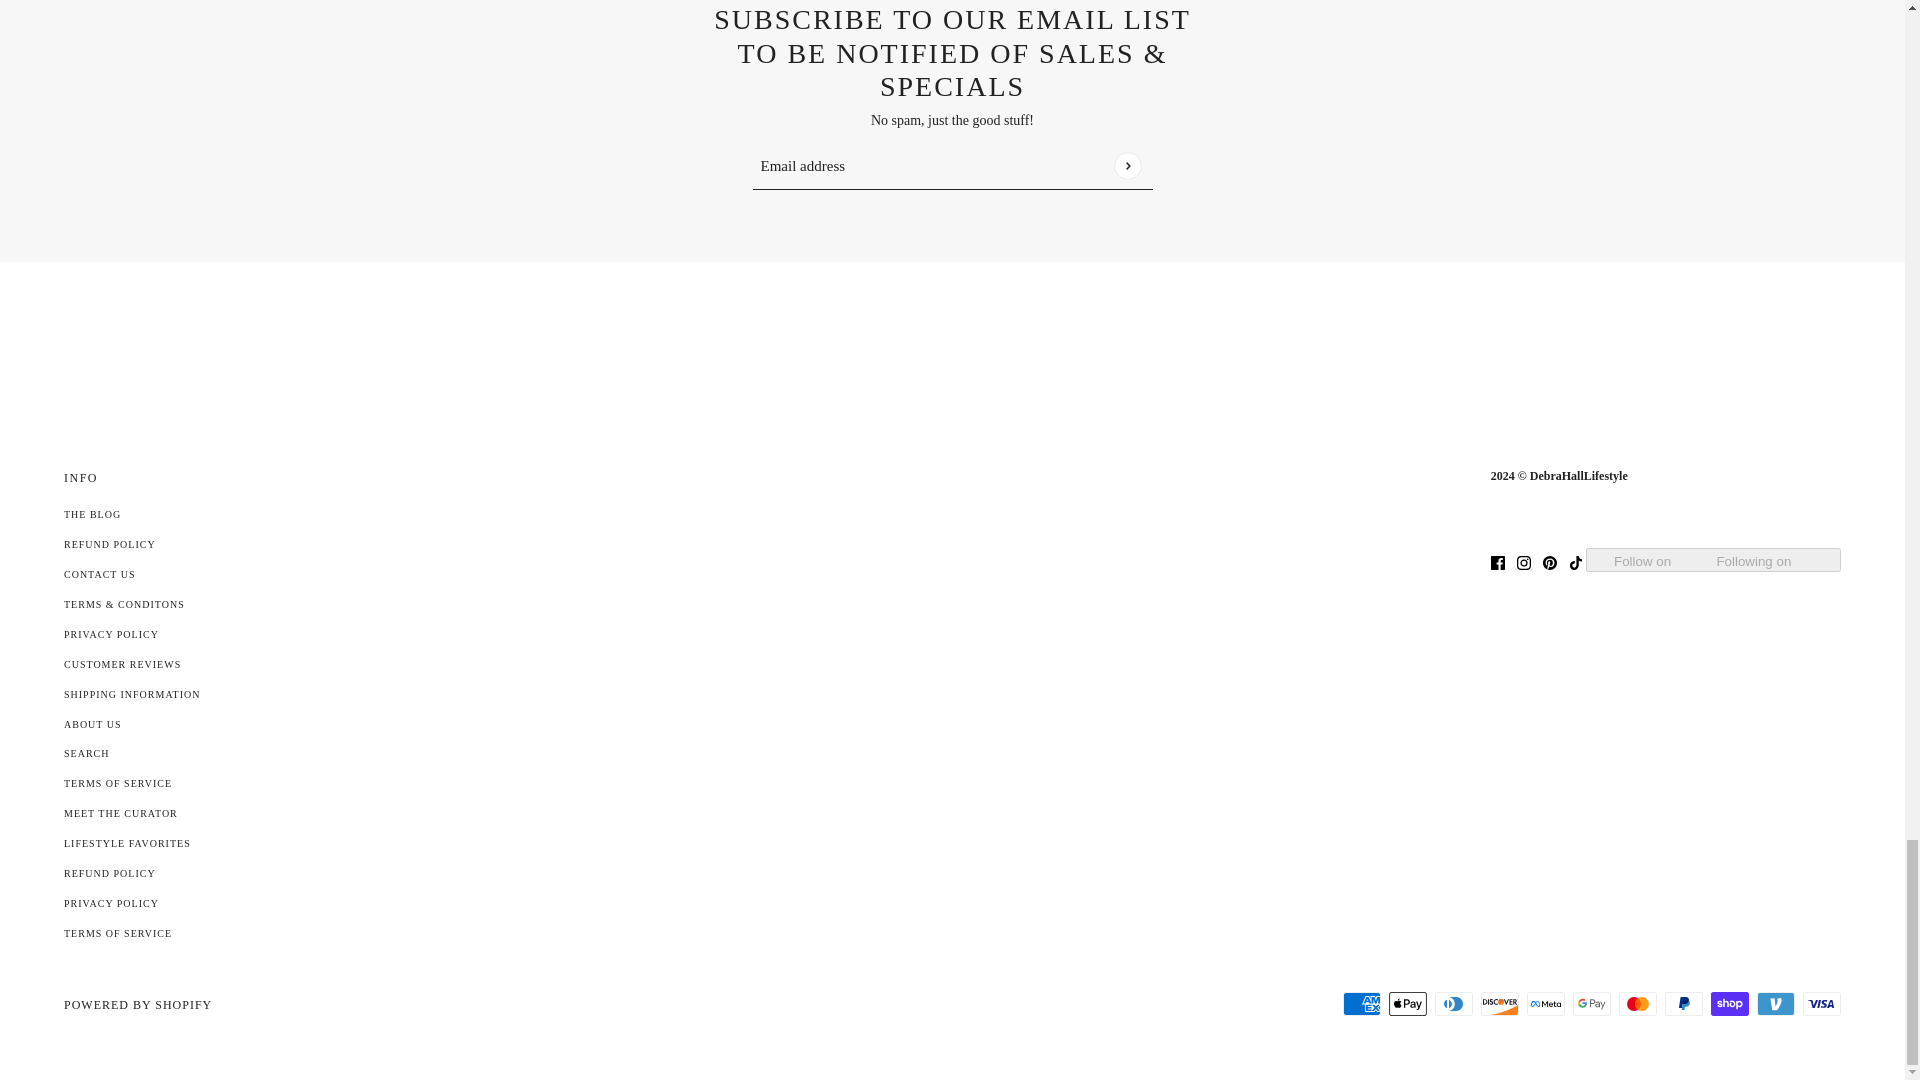  I want to click on The Blog, so click(92, 514).